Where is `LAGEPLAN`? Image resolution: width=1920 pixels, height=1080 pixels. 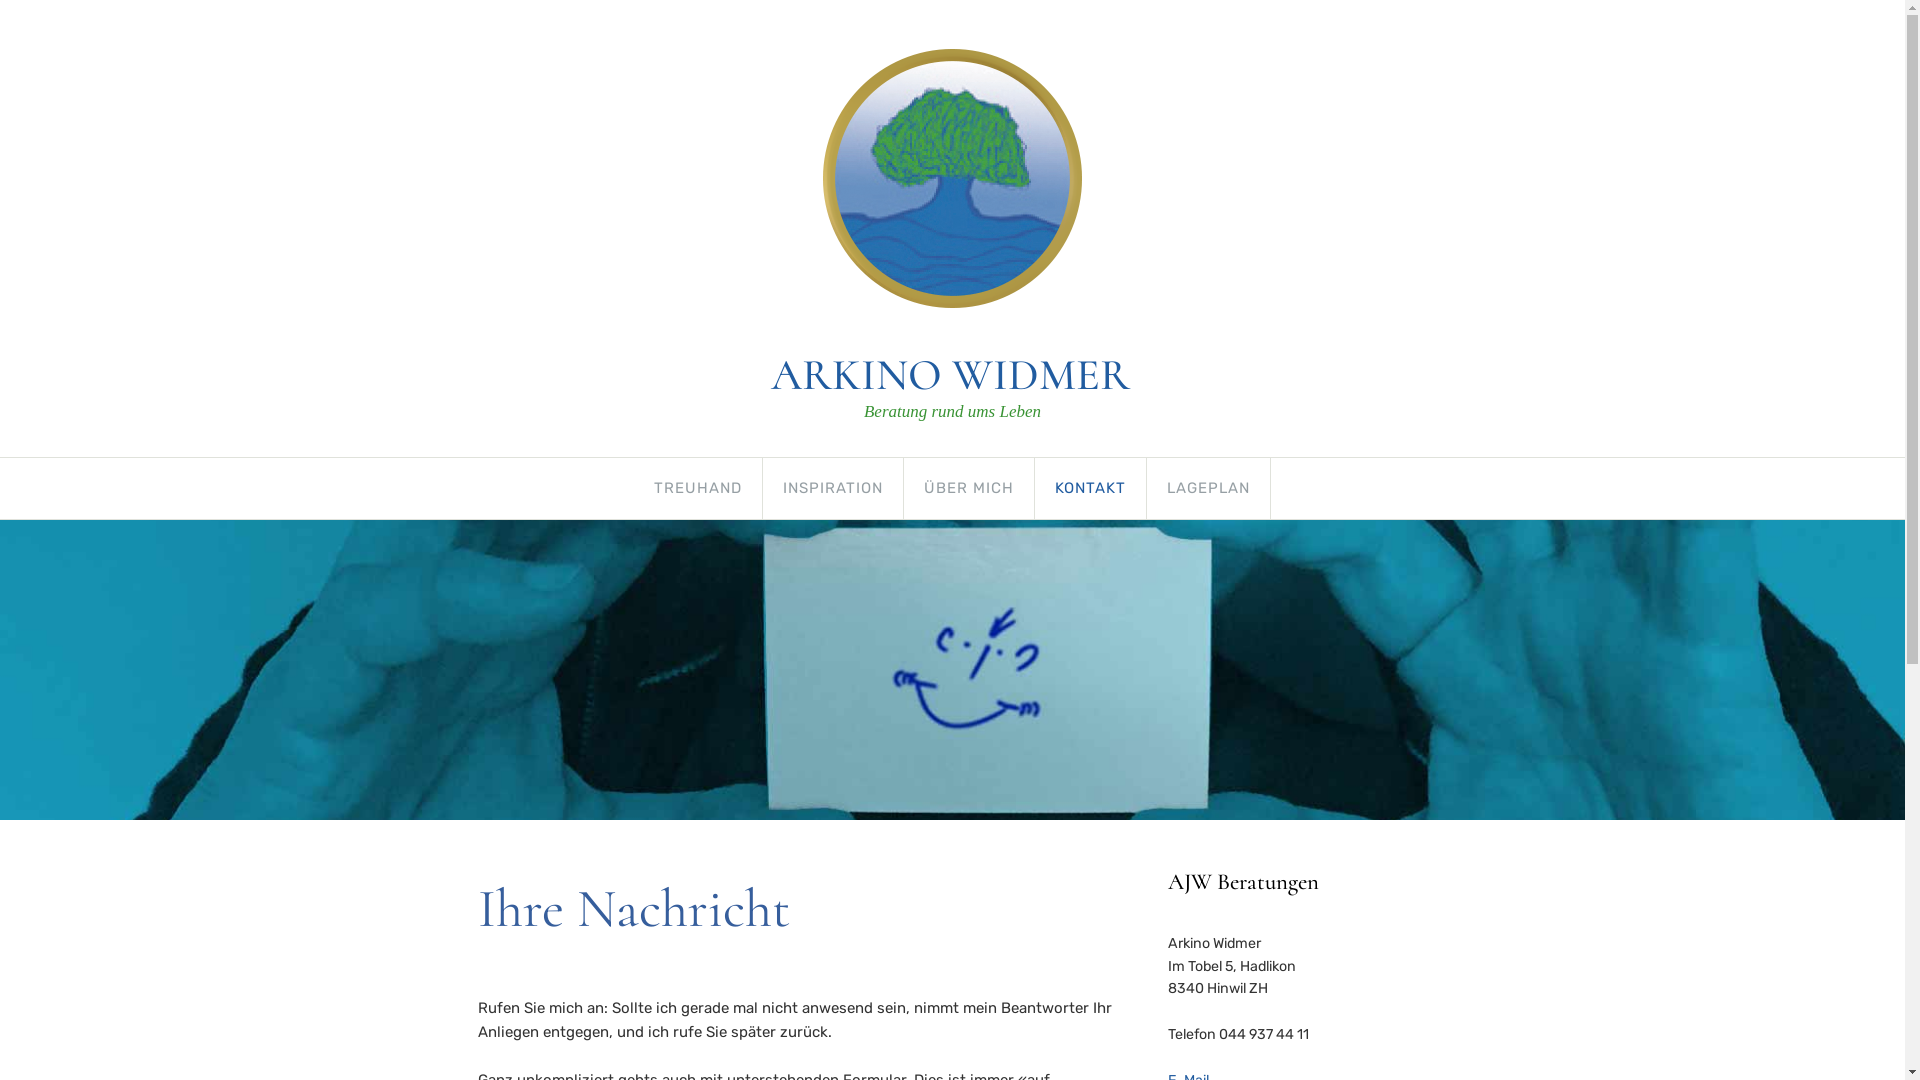 LAGEPLAN is located at coordinates (1208, 488).